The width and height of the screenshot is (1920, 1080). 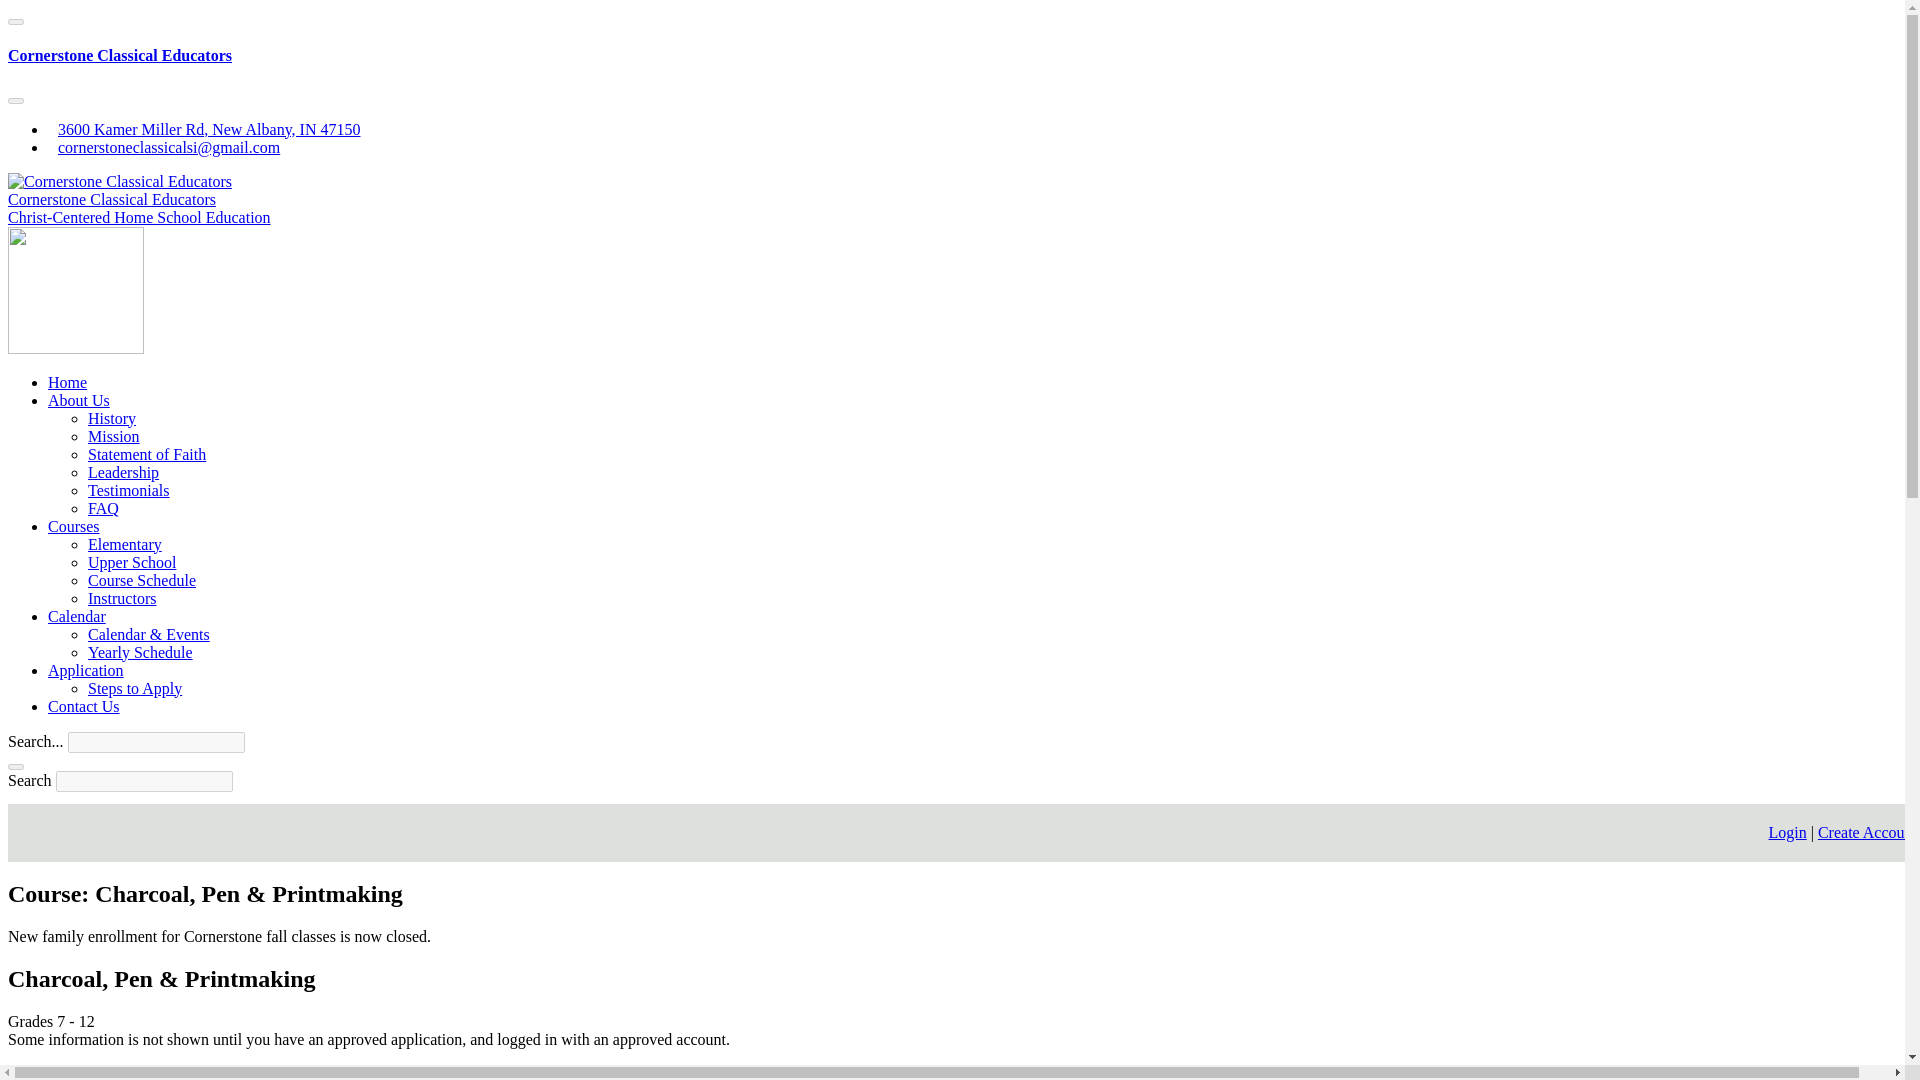 What do you see at coordinates (124, 544) in the screenshot?
I see `Elementary` at bounding box center [124, 544].